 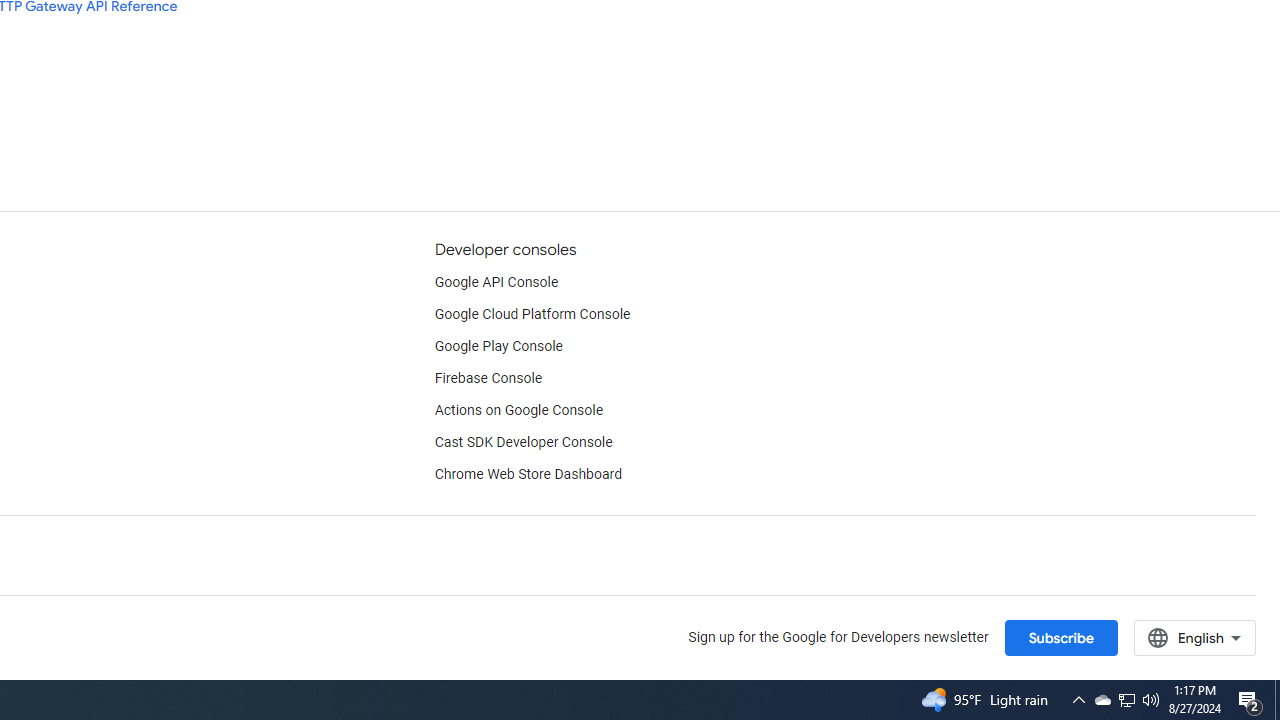 What do you see at coordinates (1060, 637) in the screenshot?
I see `Subscribe` at bounding box center [1060, 637].